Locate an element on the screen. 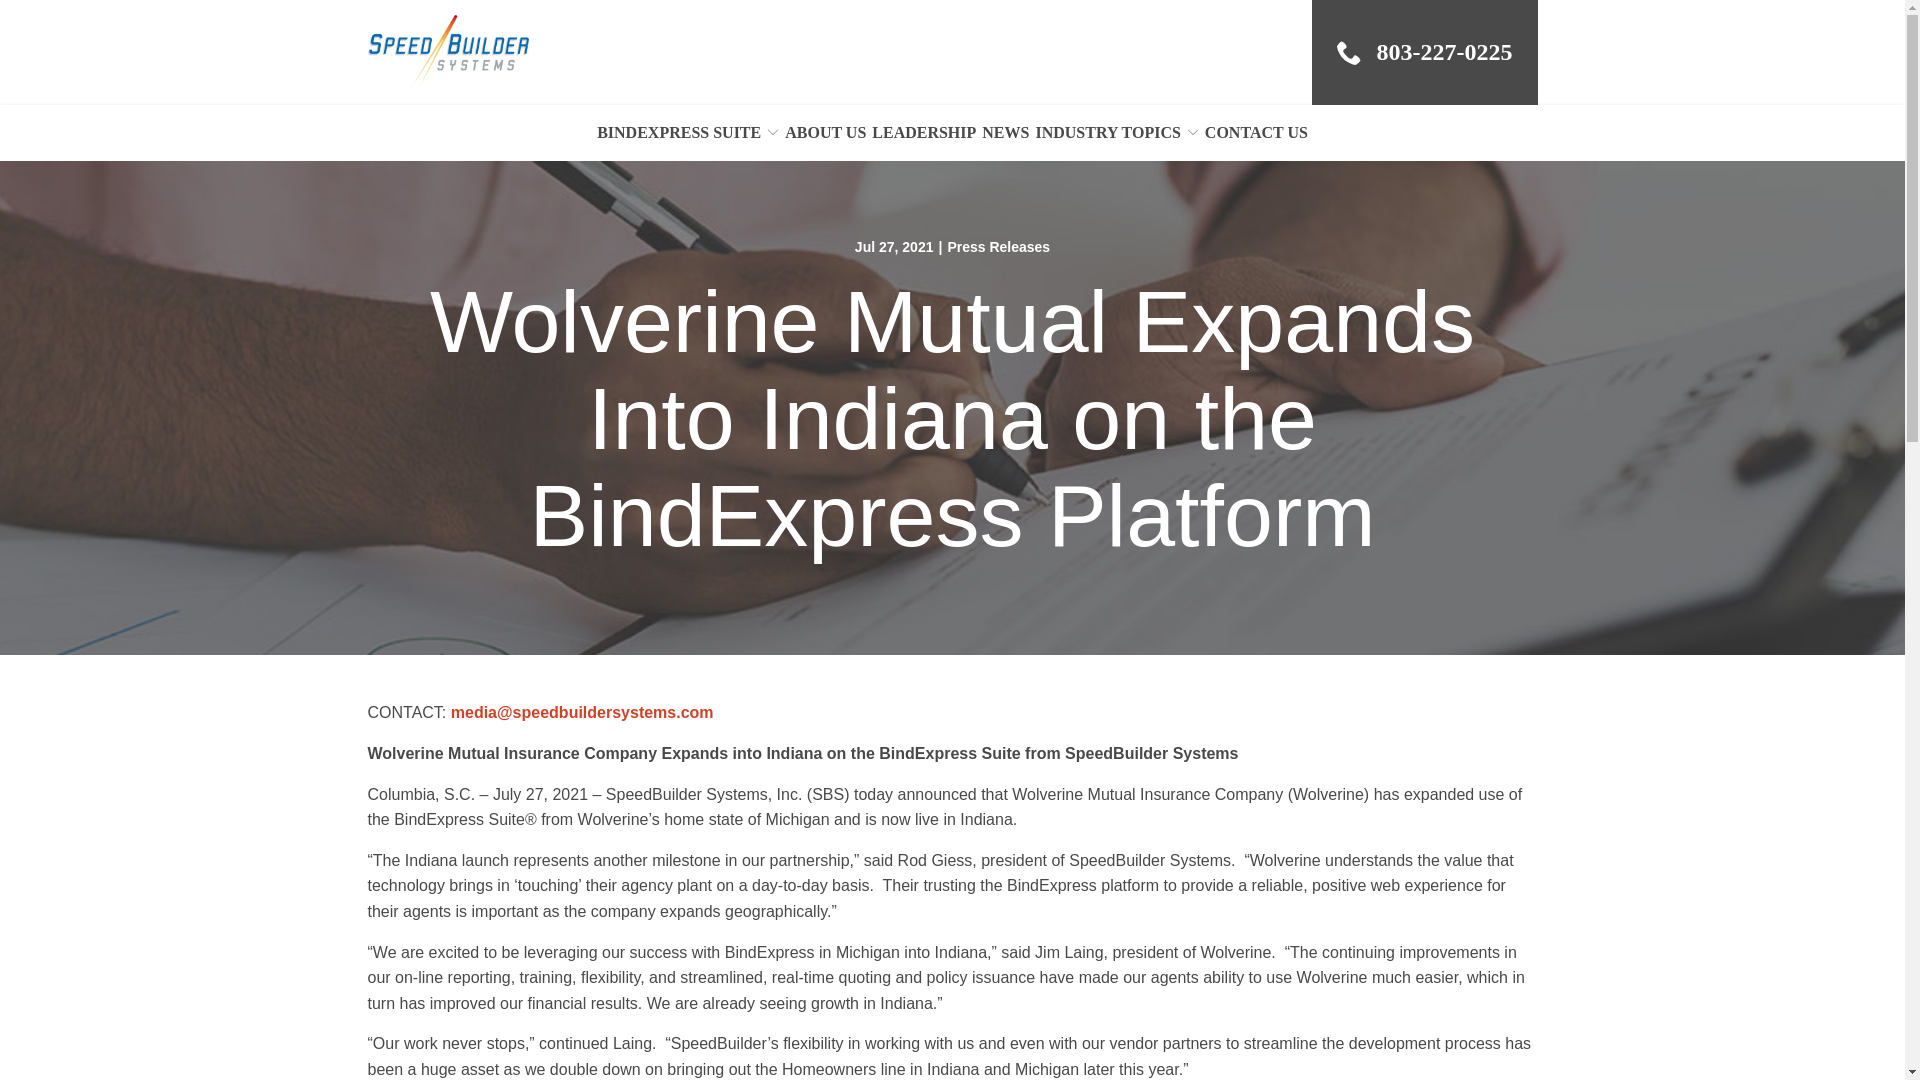  Press Releases is located at coordinates (998, 246).